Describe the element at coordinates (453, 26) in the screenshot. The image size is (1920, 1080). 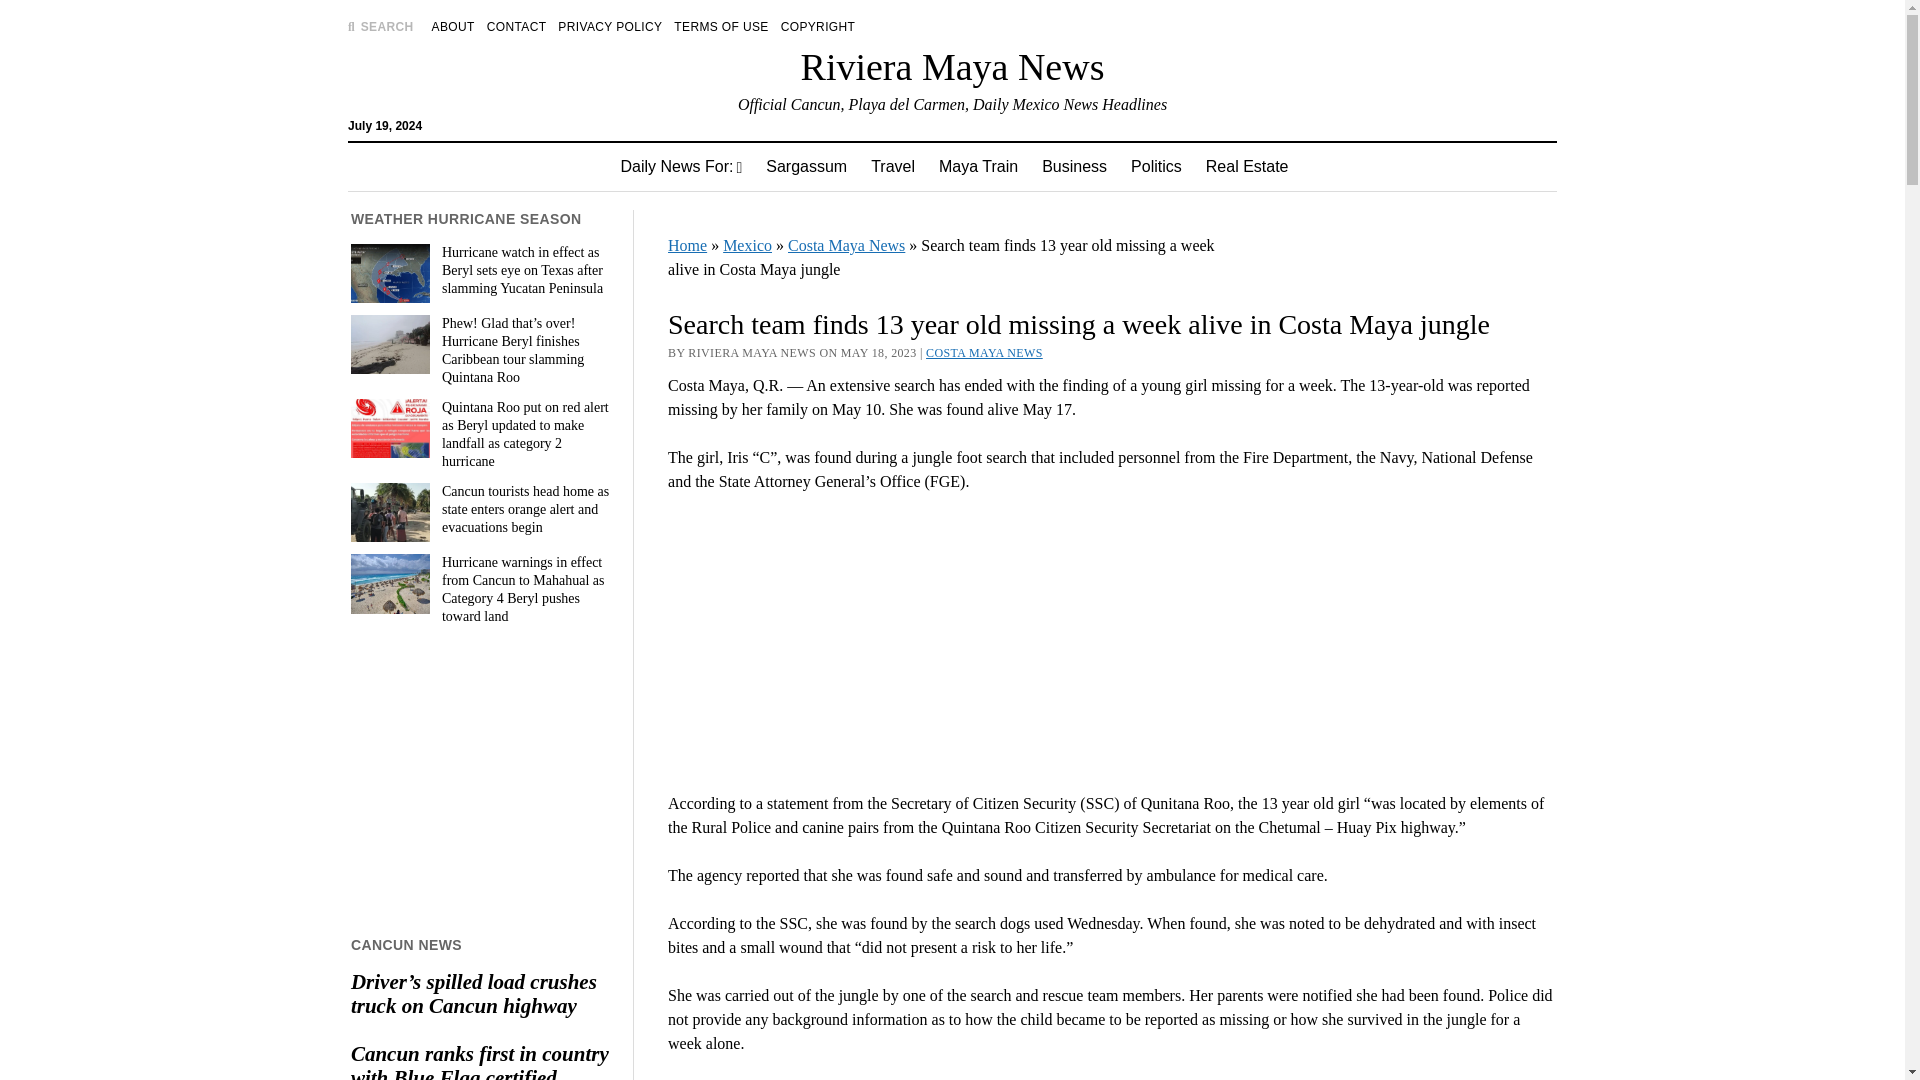
I see `ABOUT` at that location.